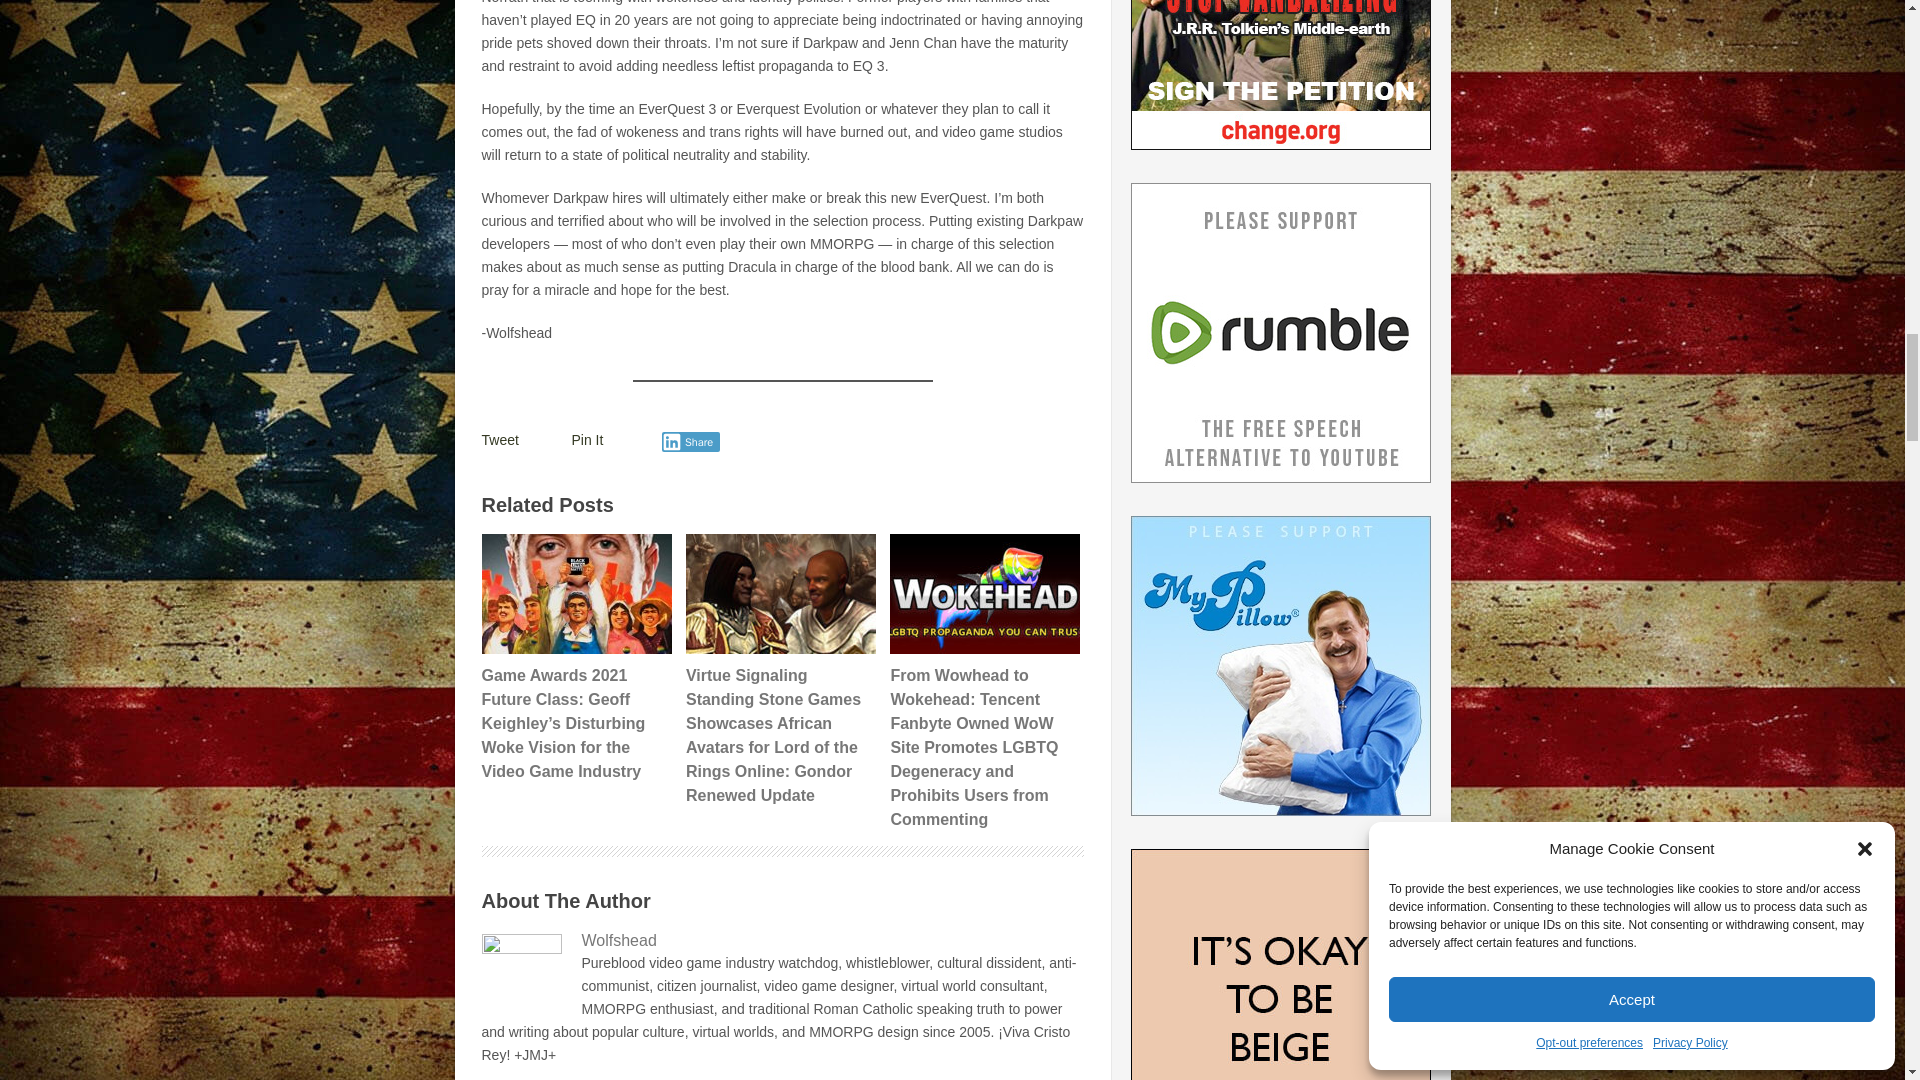 This screenshot has height=1080, width=1920. What do you see at coordinates (782, 940) in the screenshot?
I see `Wolfshead` at bounding box center [782, 940].